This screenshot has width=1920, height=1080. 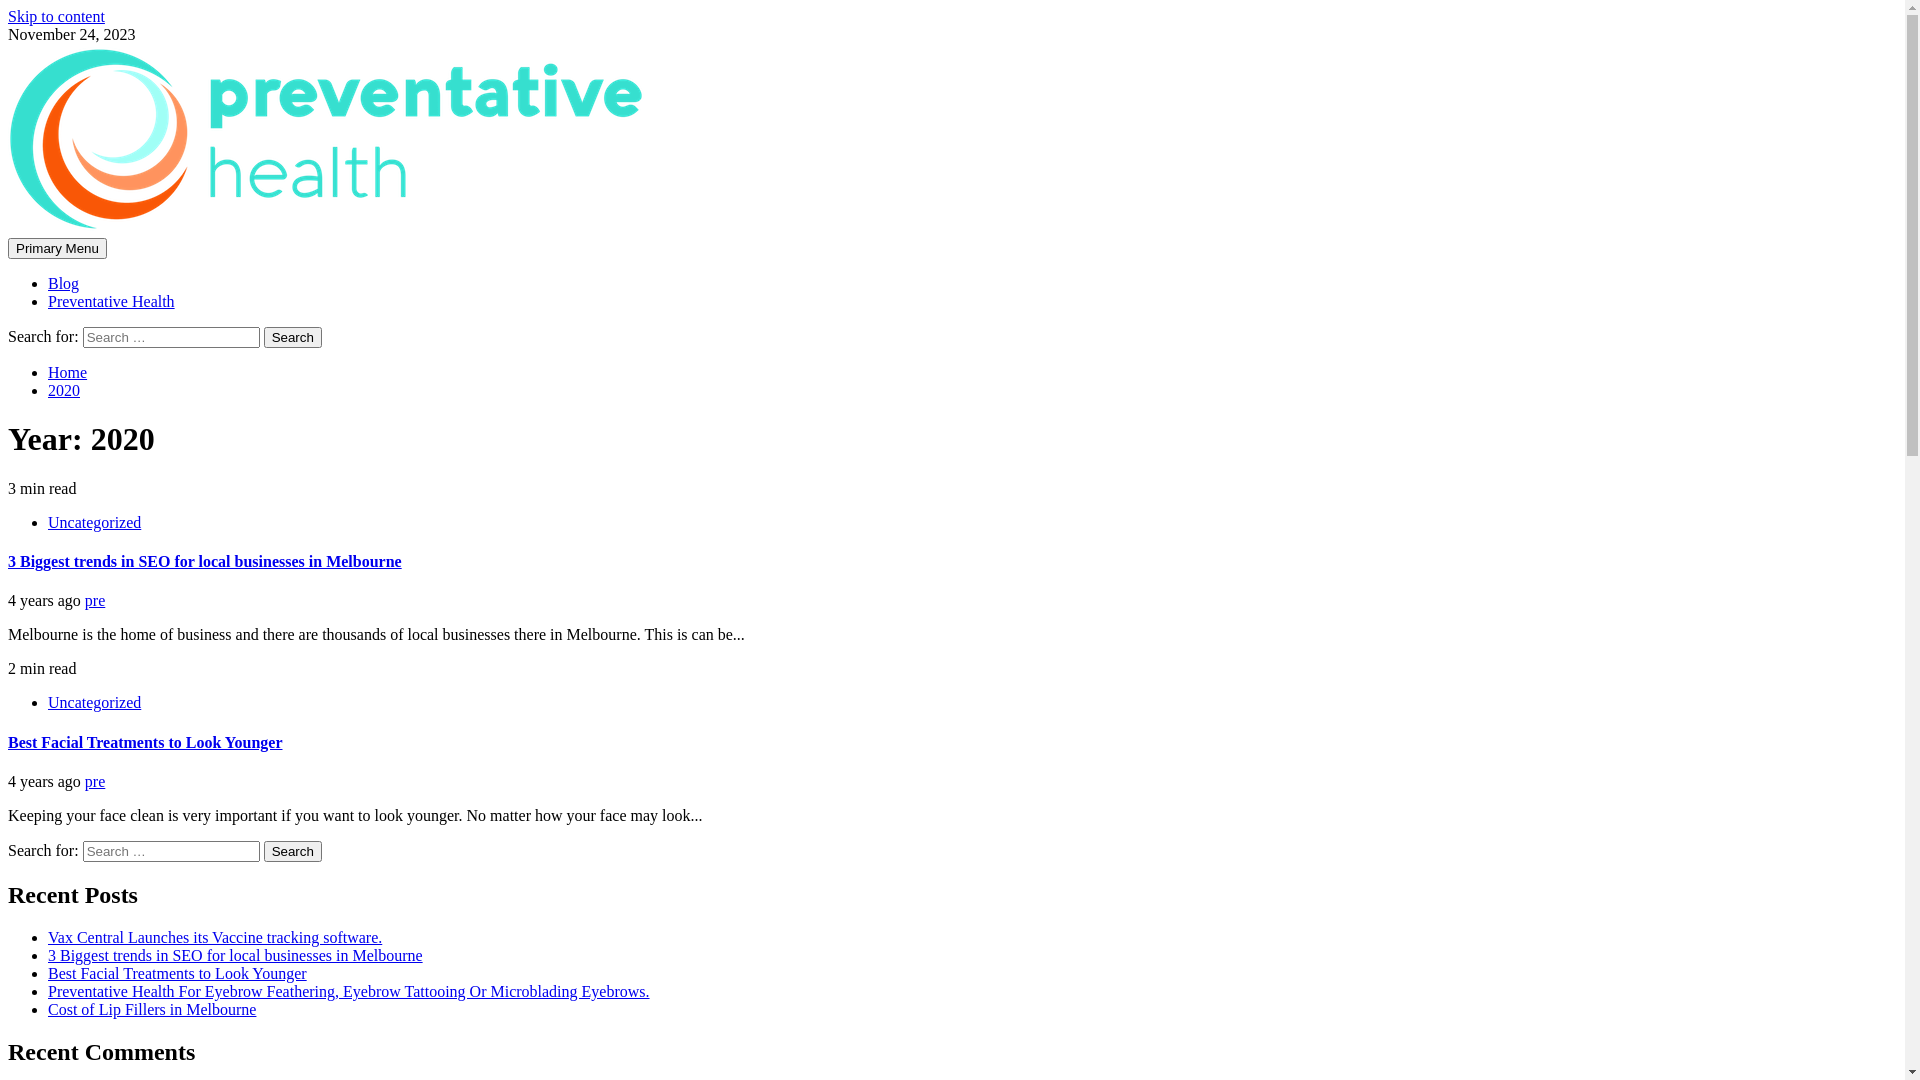 What do you see at coordinates (68, 372) in the screenshot?
I see `Home` at bounding box center [68, 372].